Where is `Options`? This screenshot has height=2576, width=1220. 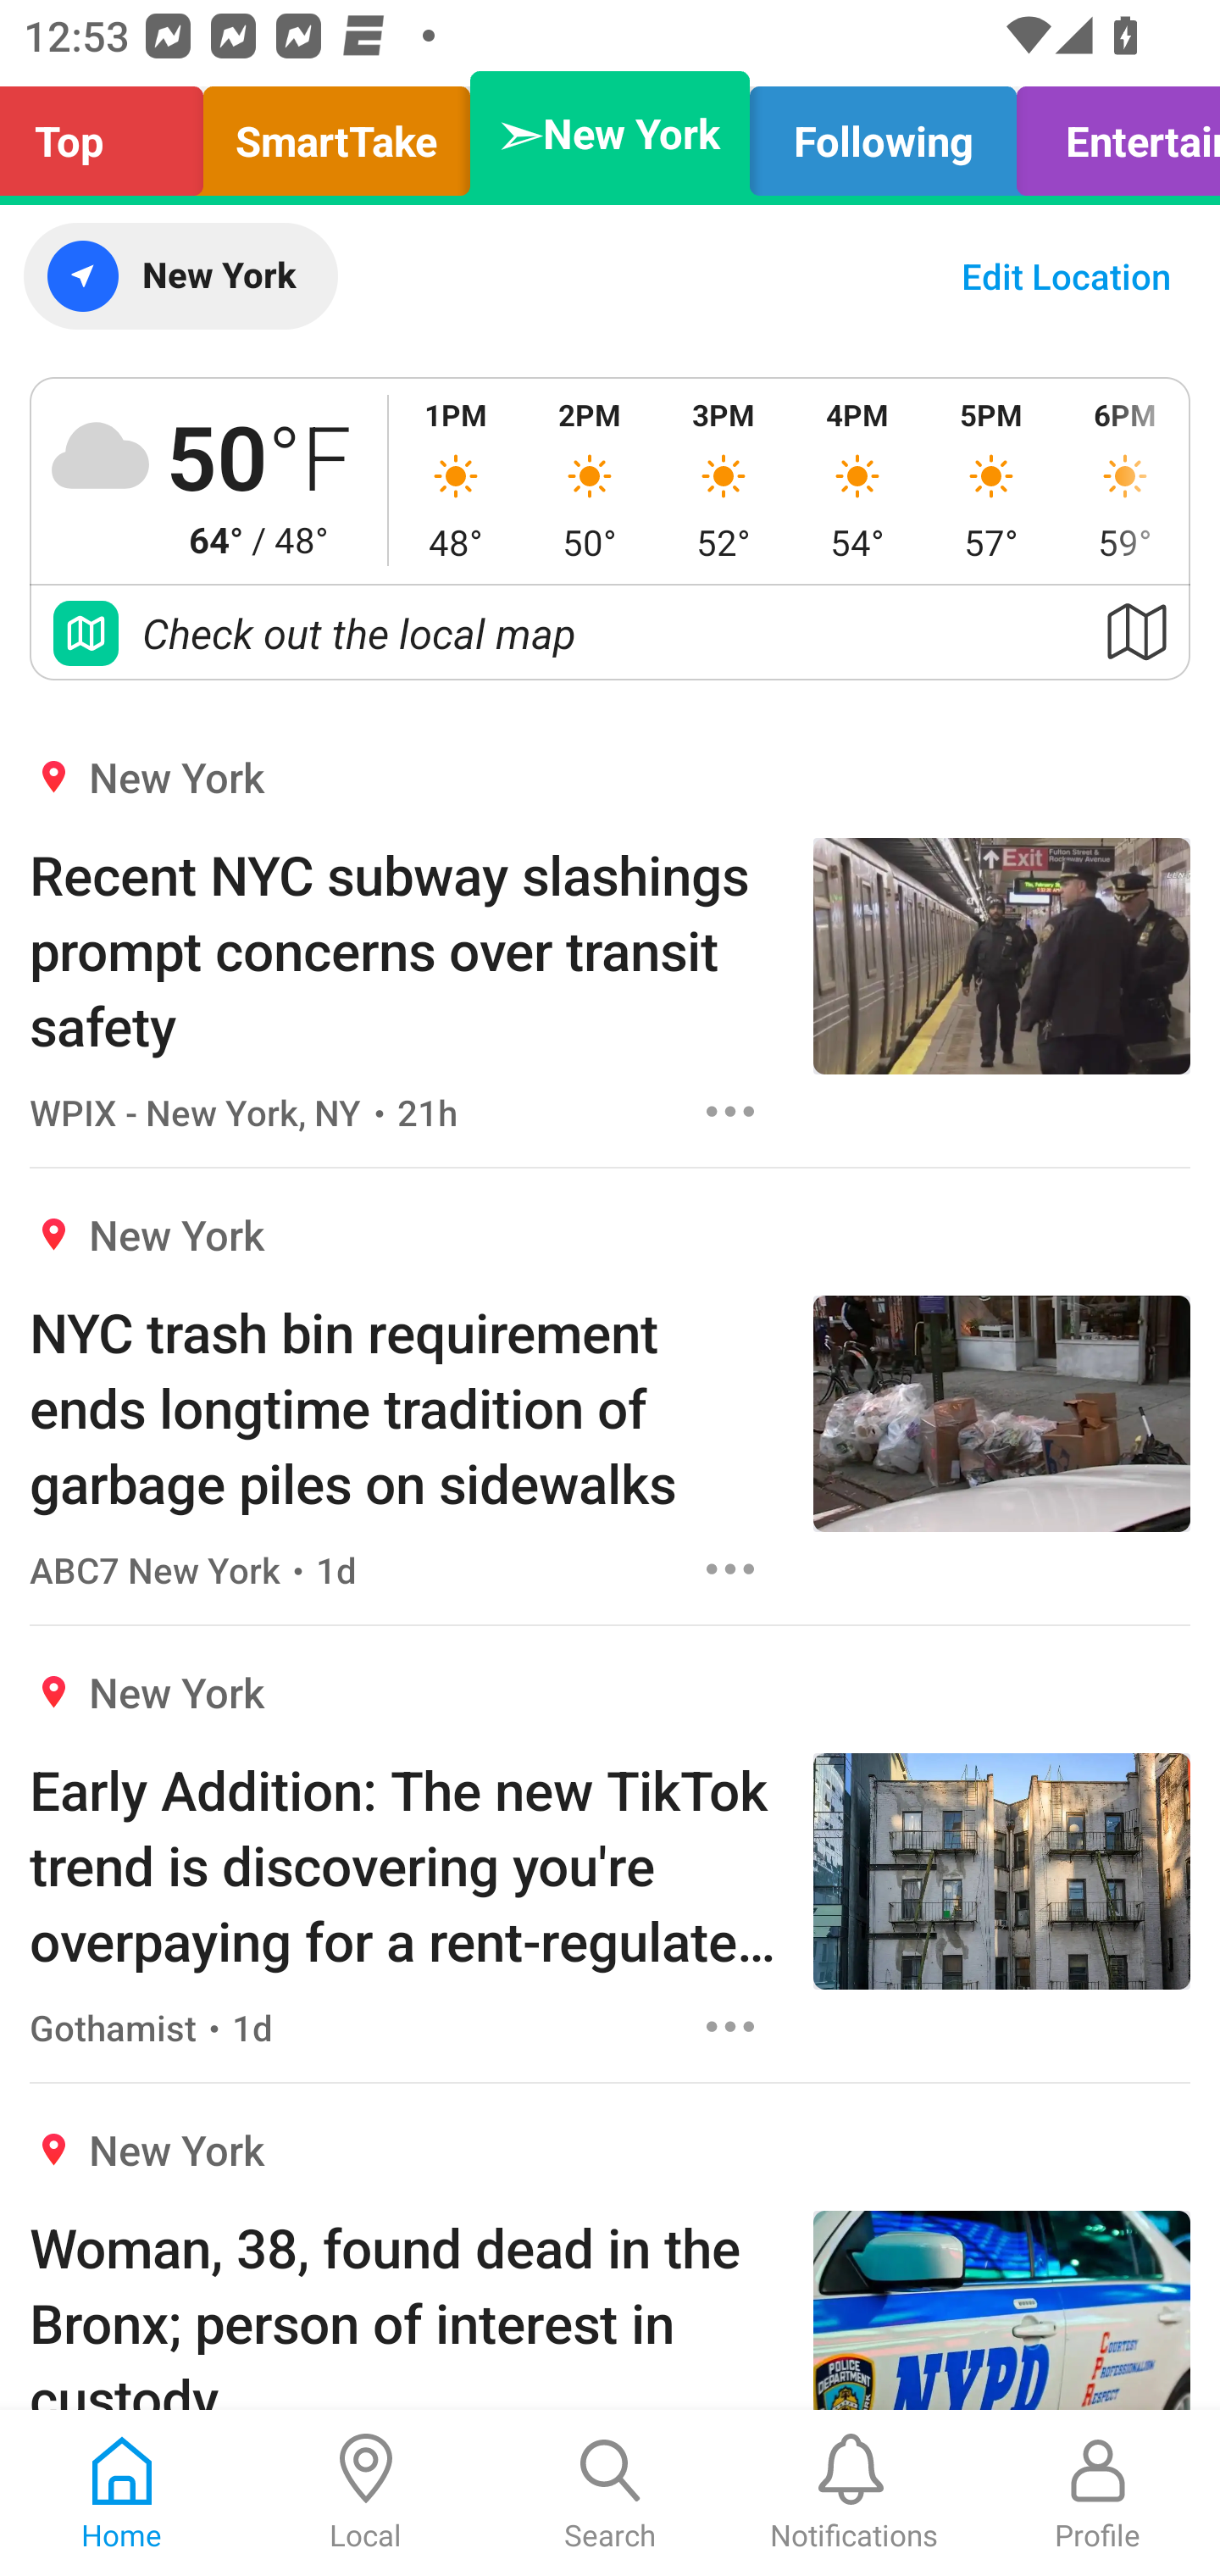
Options is located at coordinates (730, 1111).